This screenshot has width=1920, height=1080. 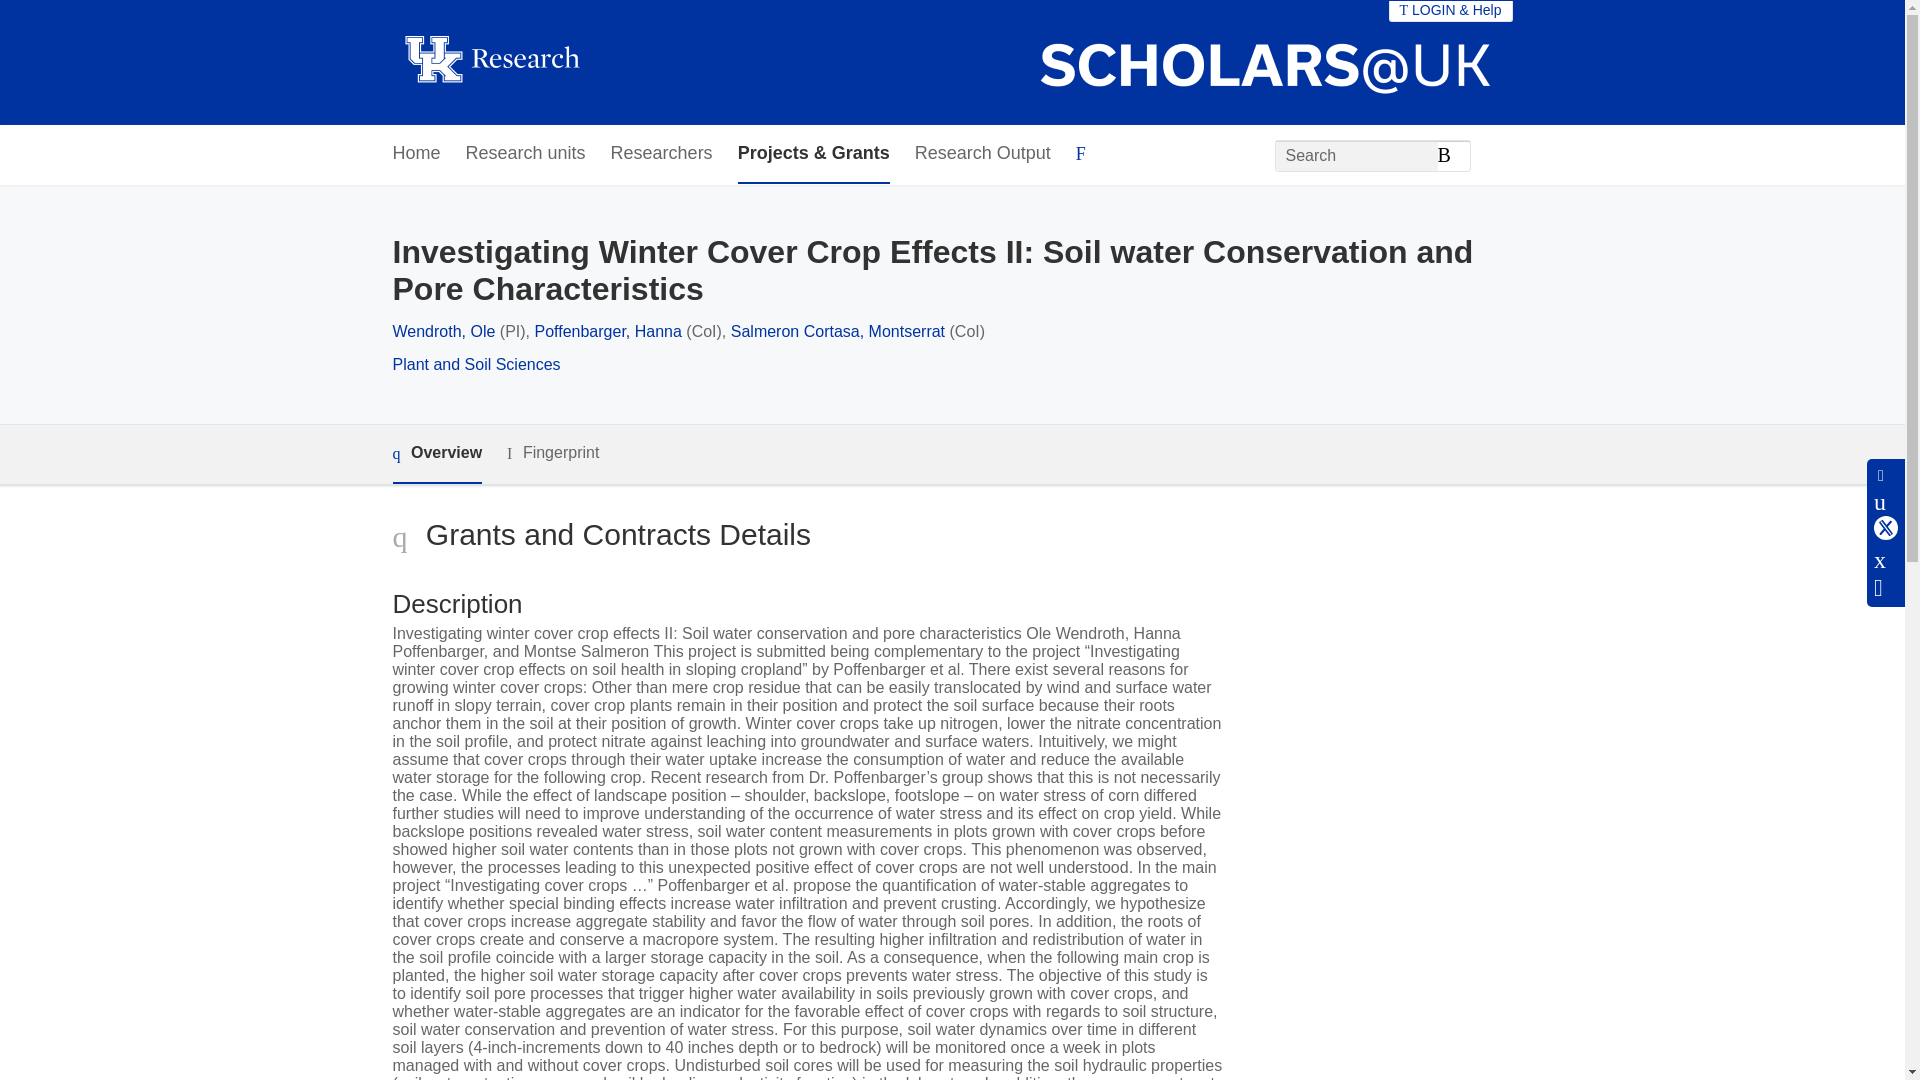 I want to click on Poffenbarger, Hanna, so click(x=607, y=331).